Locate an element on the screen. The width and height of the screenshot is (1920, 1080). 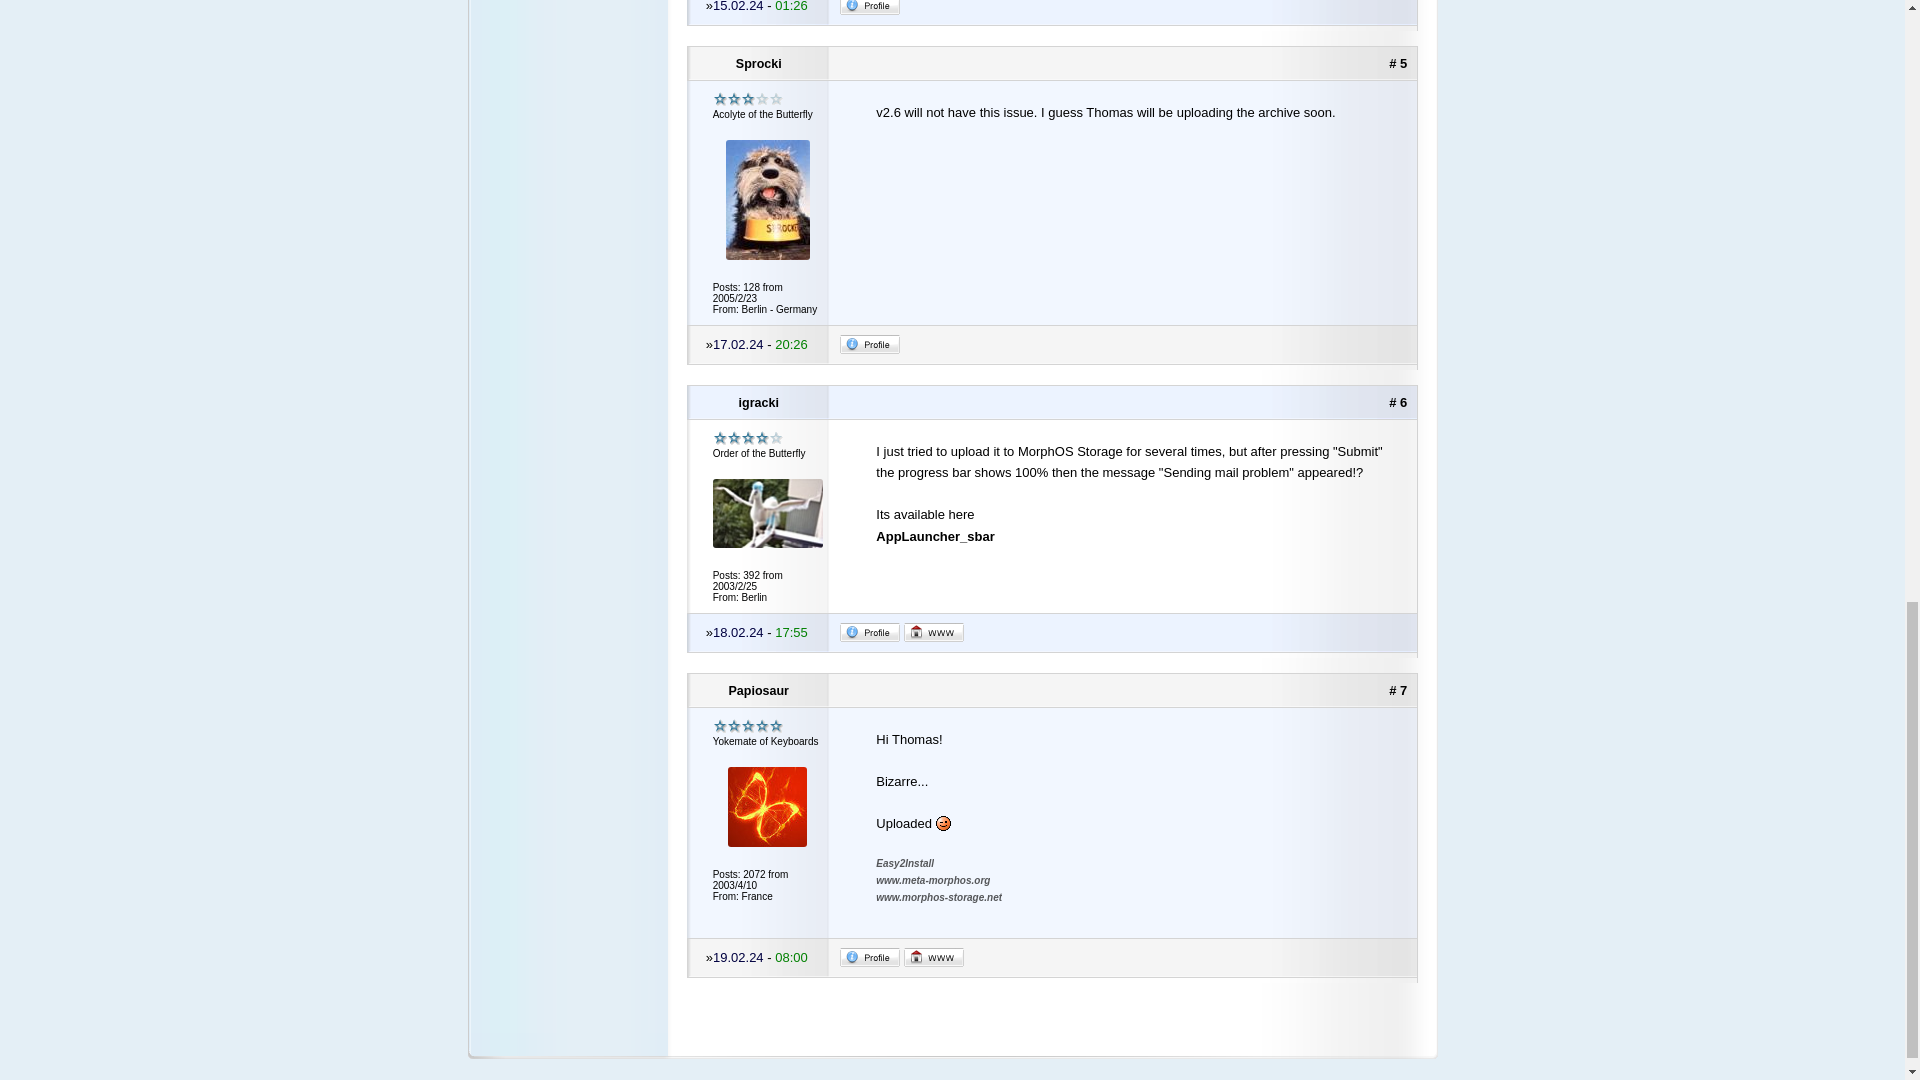
Sprocki is located at coordinates (759, 64).